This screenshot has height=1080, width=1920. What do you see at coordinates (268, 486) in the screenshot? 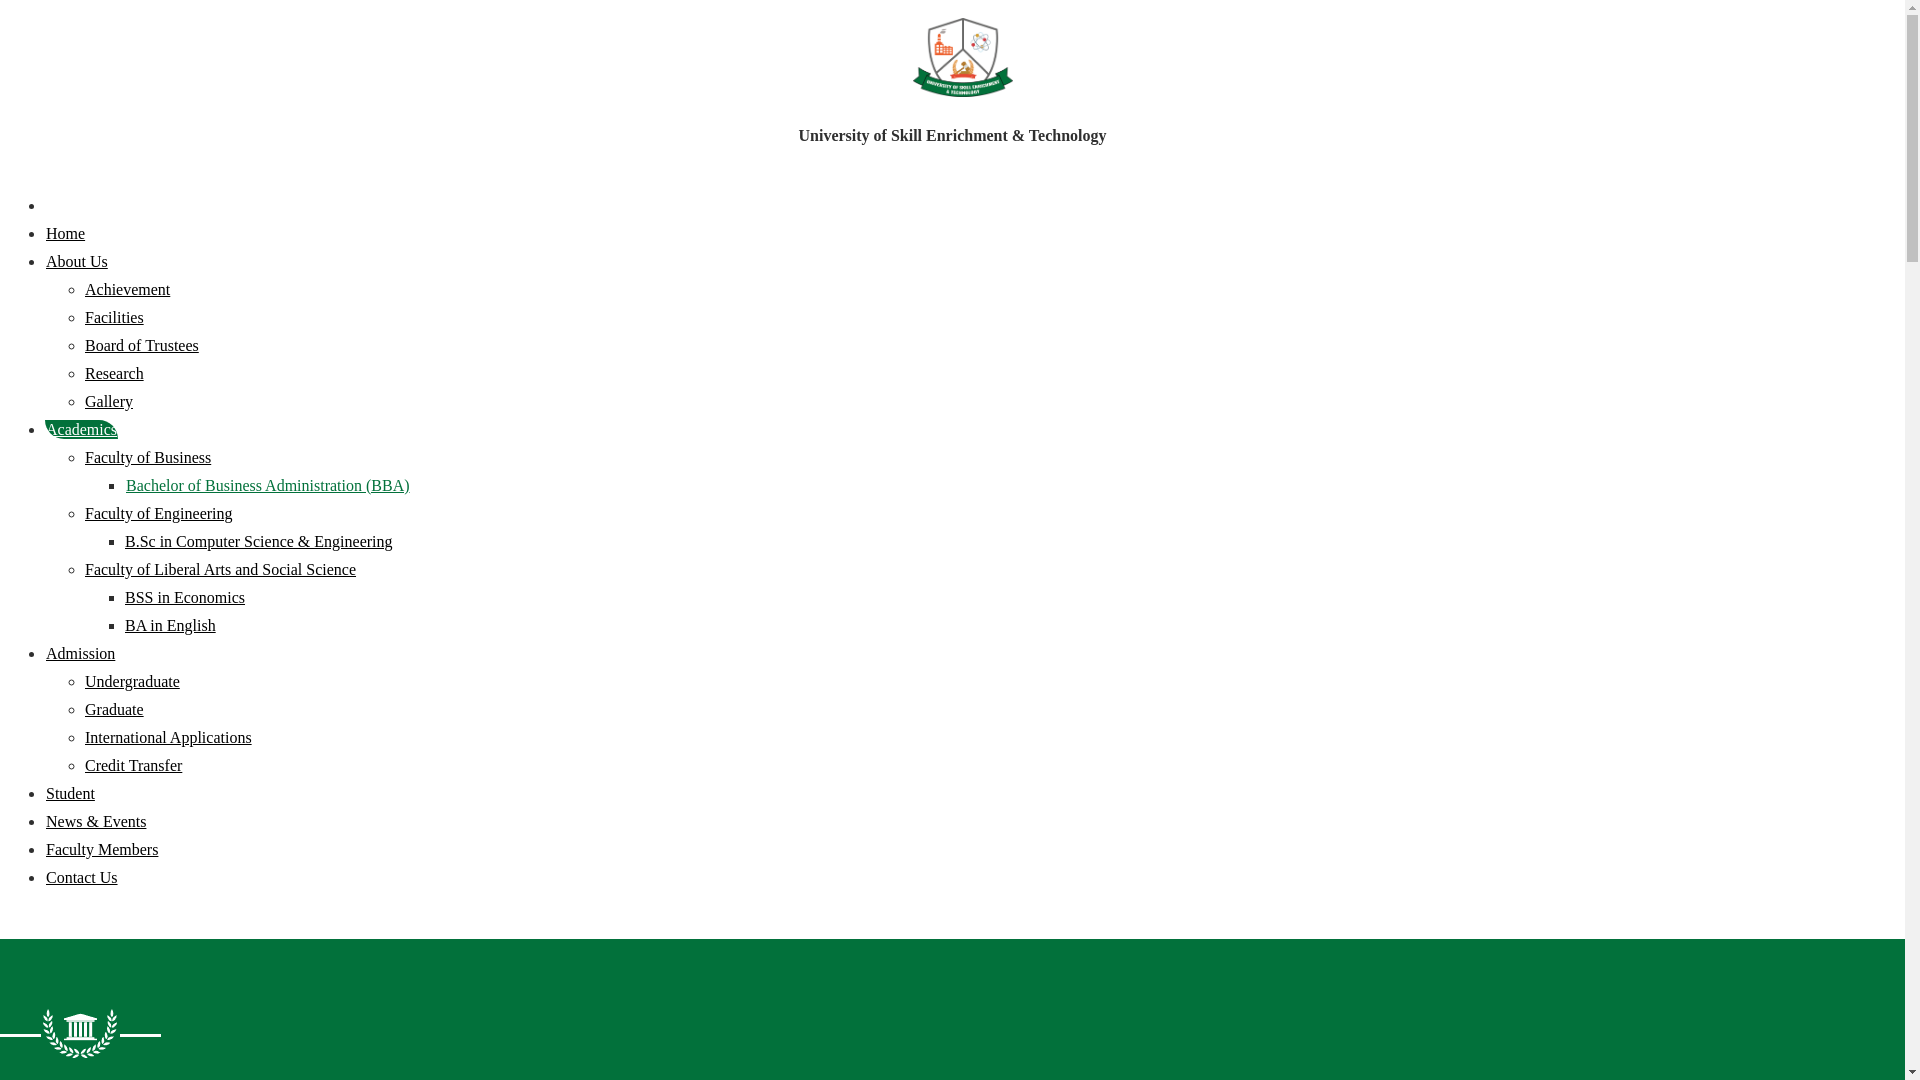
I see `Bachelor of Business Administration (BBA)` at bounding box center [268, 486].